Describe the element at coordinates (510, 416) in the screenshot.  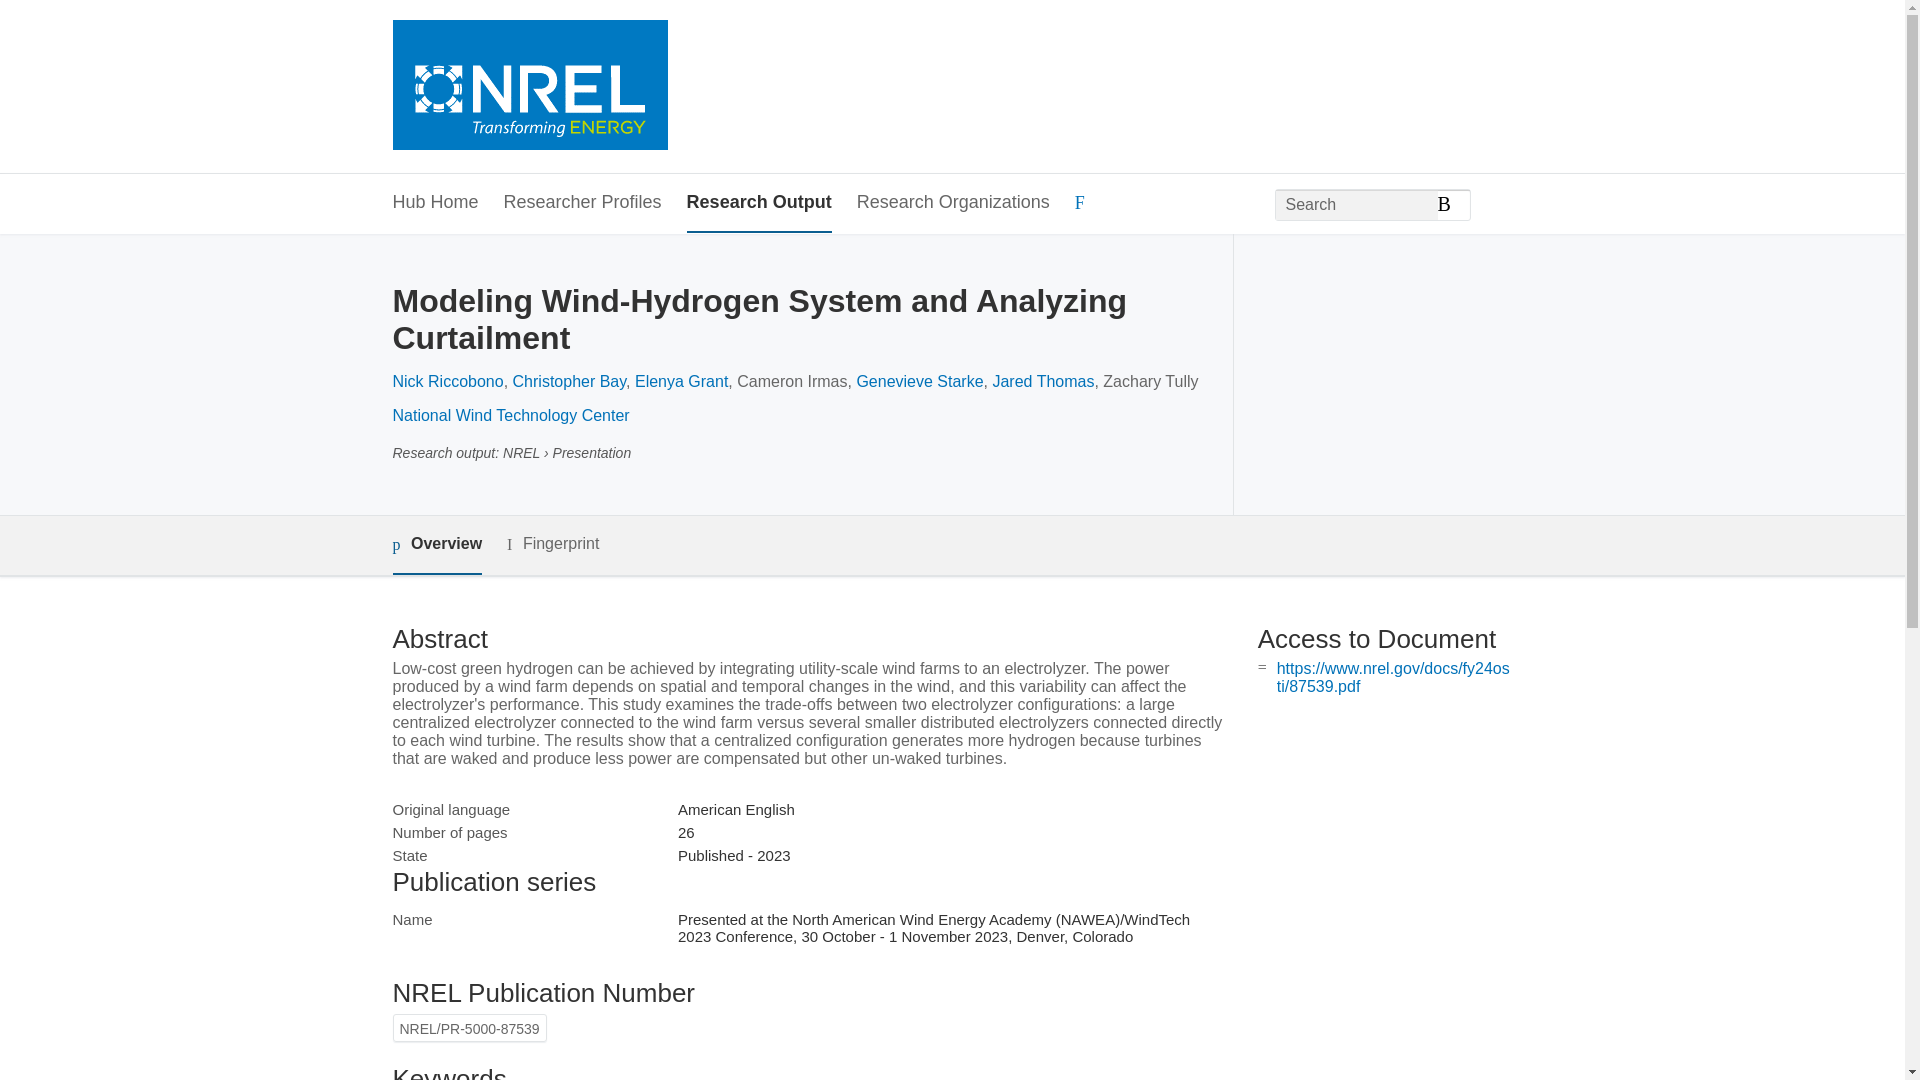
I see `National Wind Technology Center` at that location.